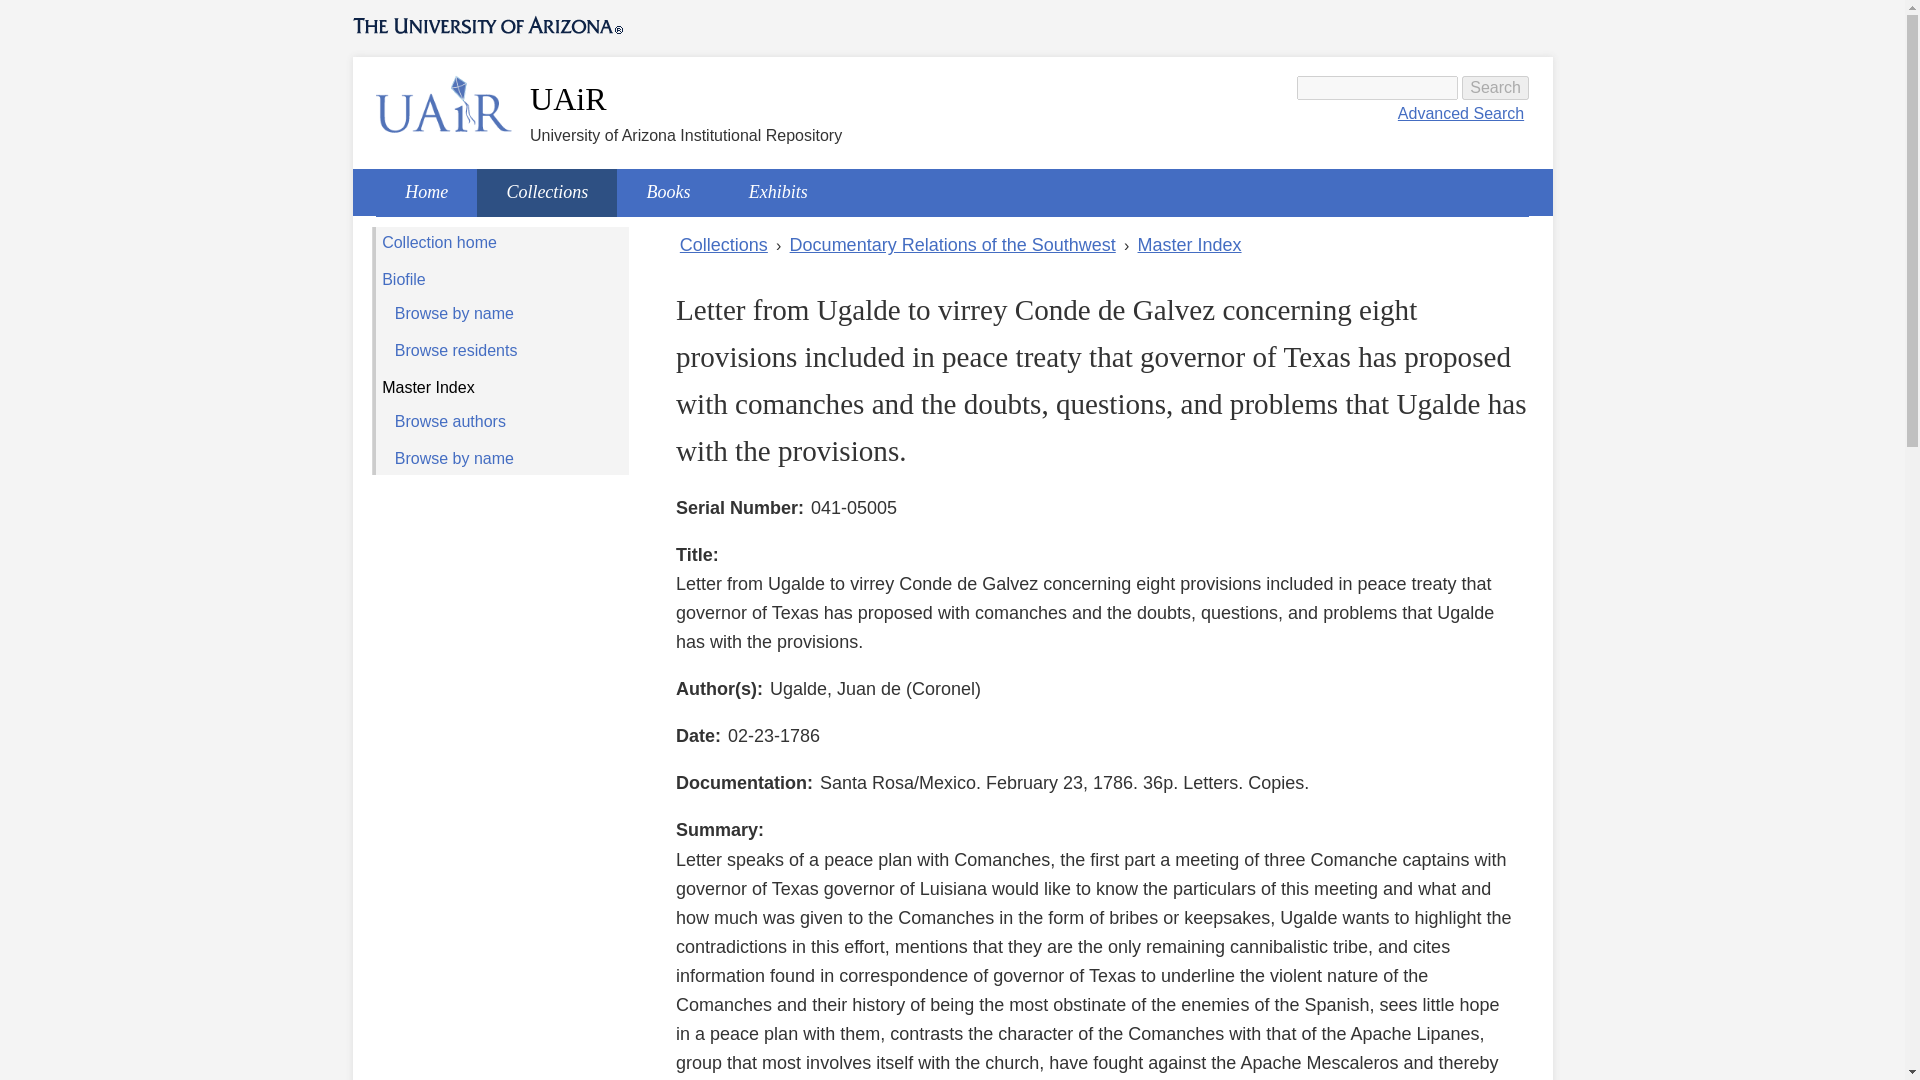  What do you see at coordinates (568, 98) in the screenshot?
I see `Home` at bounding box center [568, 98].